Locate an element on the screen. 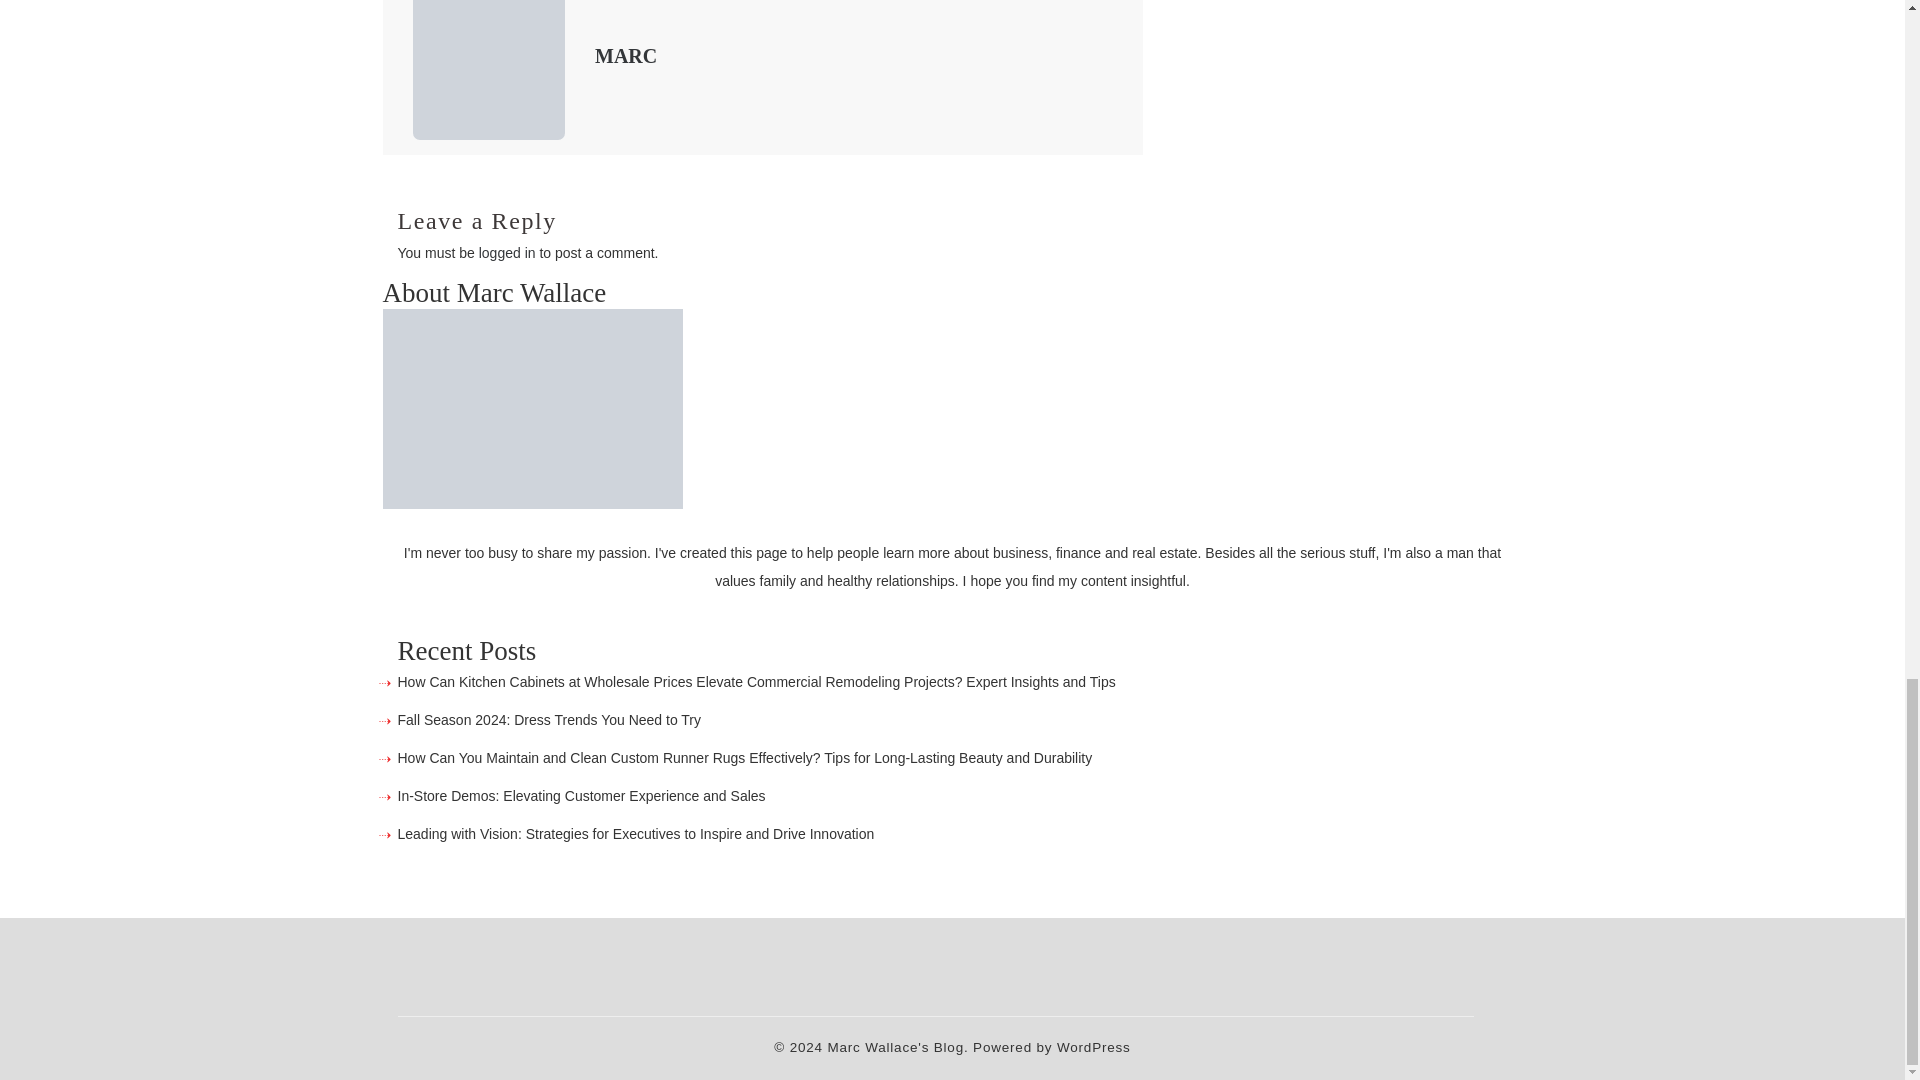 This screenshot has width=1920, height=1080. Marc Wallace's Blog. is located at coordinates (897, 1048).